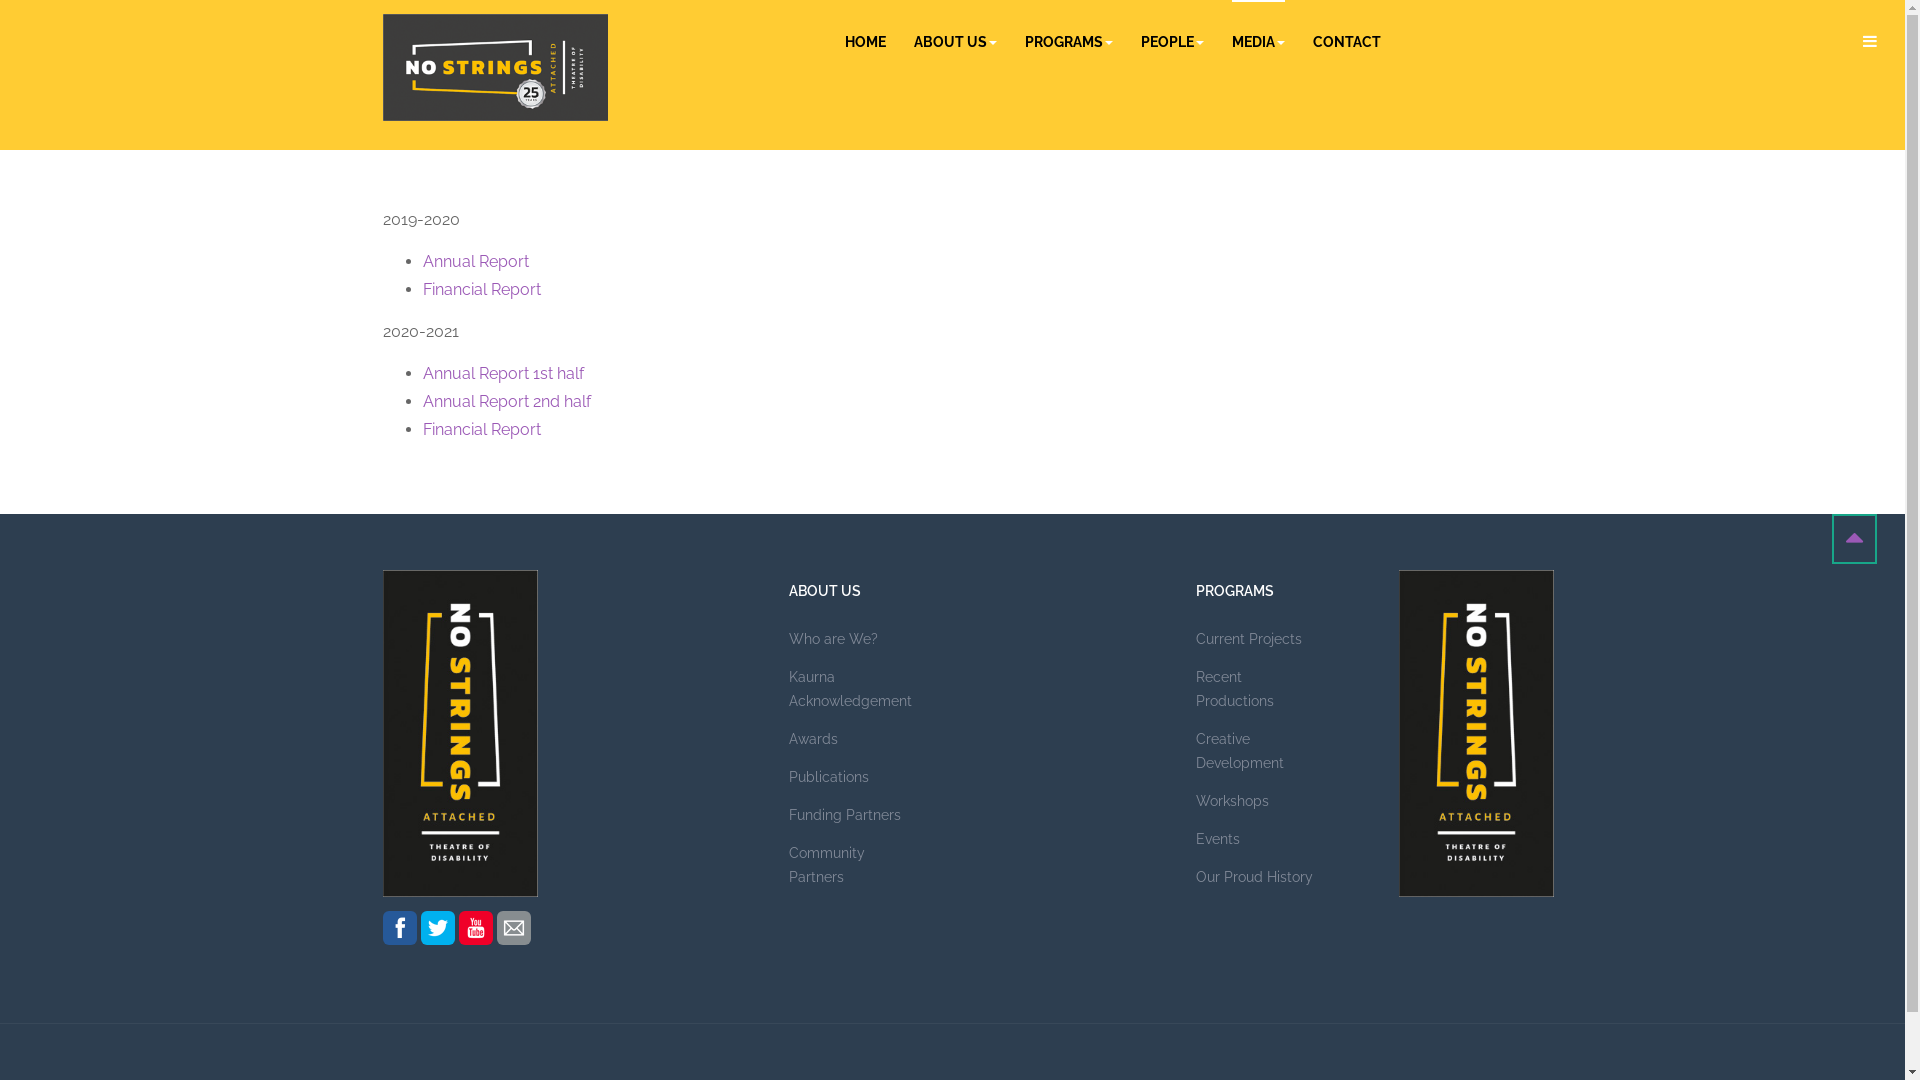 This screenshot has width=1920, height=1080. What do you see at coordinates (481, 430) in the screenshot?
I see `Financial Report` at bounding box center [481, 430].